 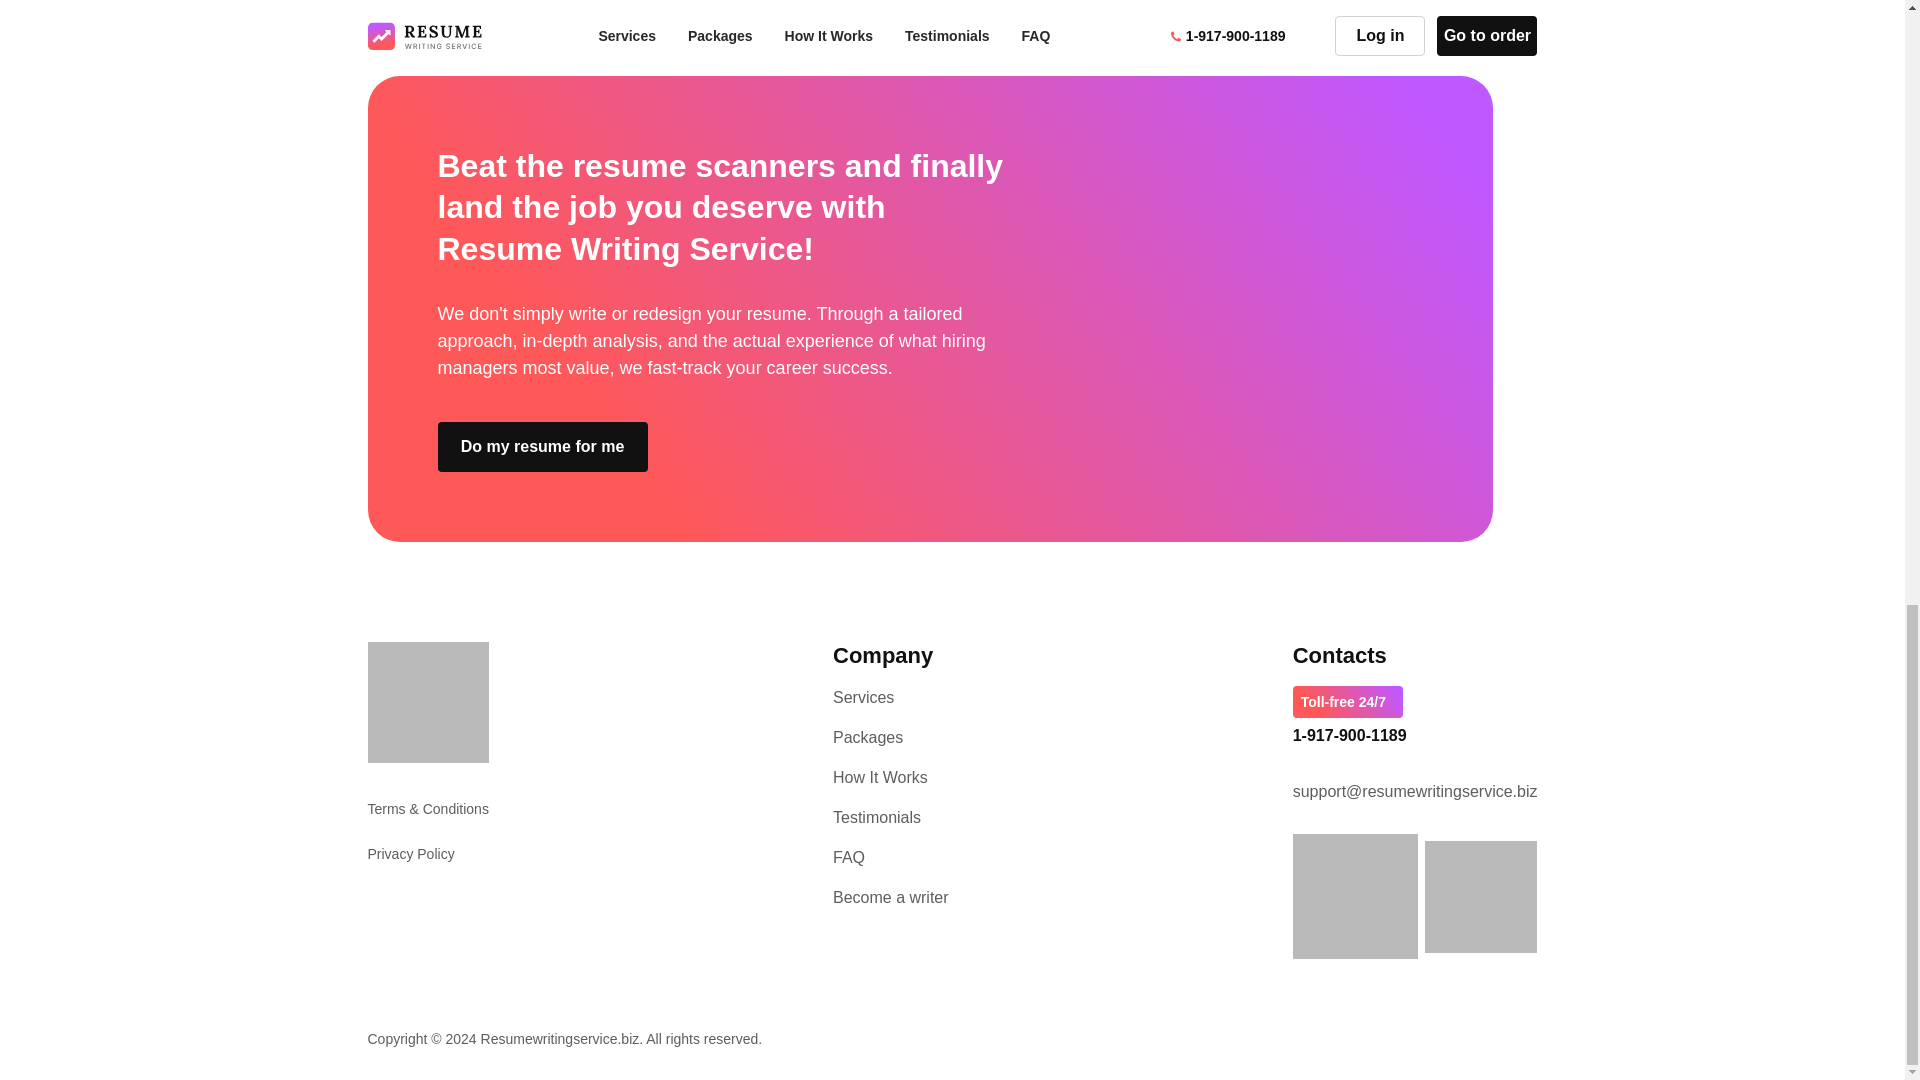 What do you see at coordinates (880, 777) in the screenshot?
I see `How It Works` at bounding box center [880, 777].